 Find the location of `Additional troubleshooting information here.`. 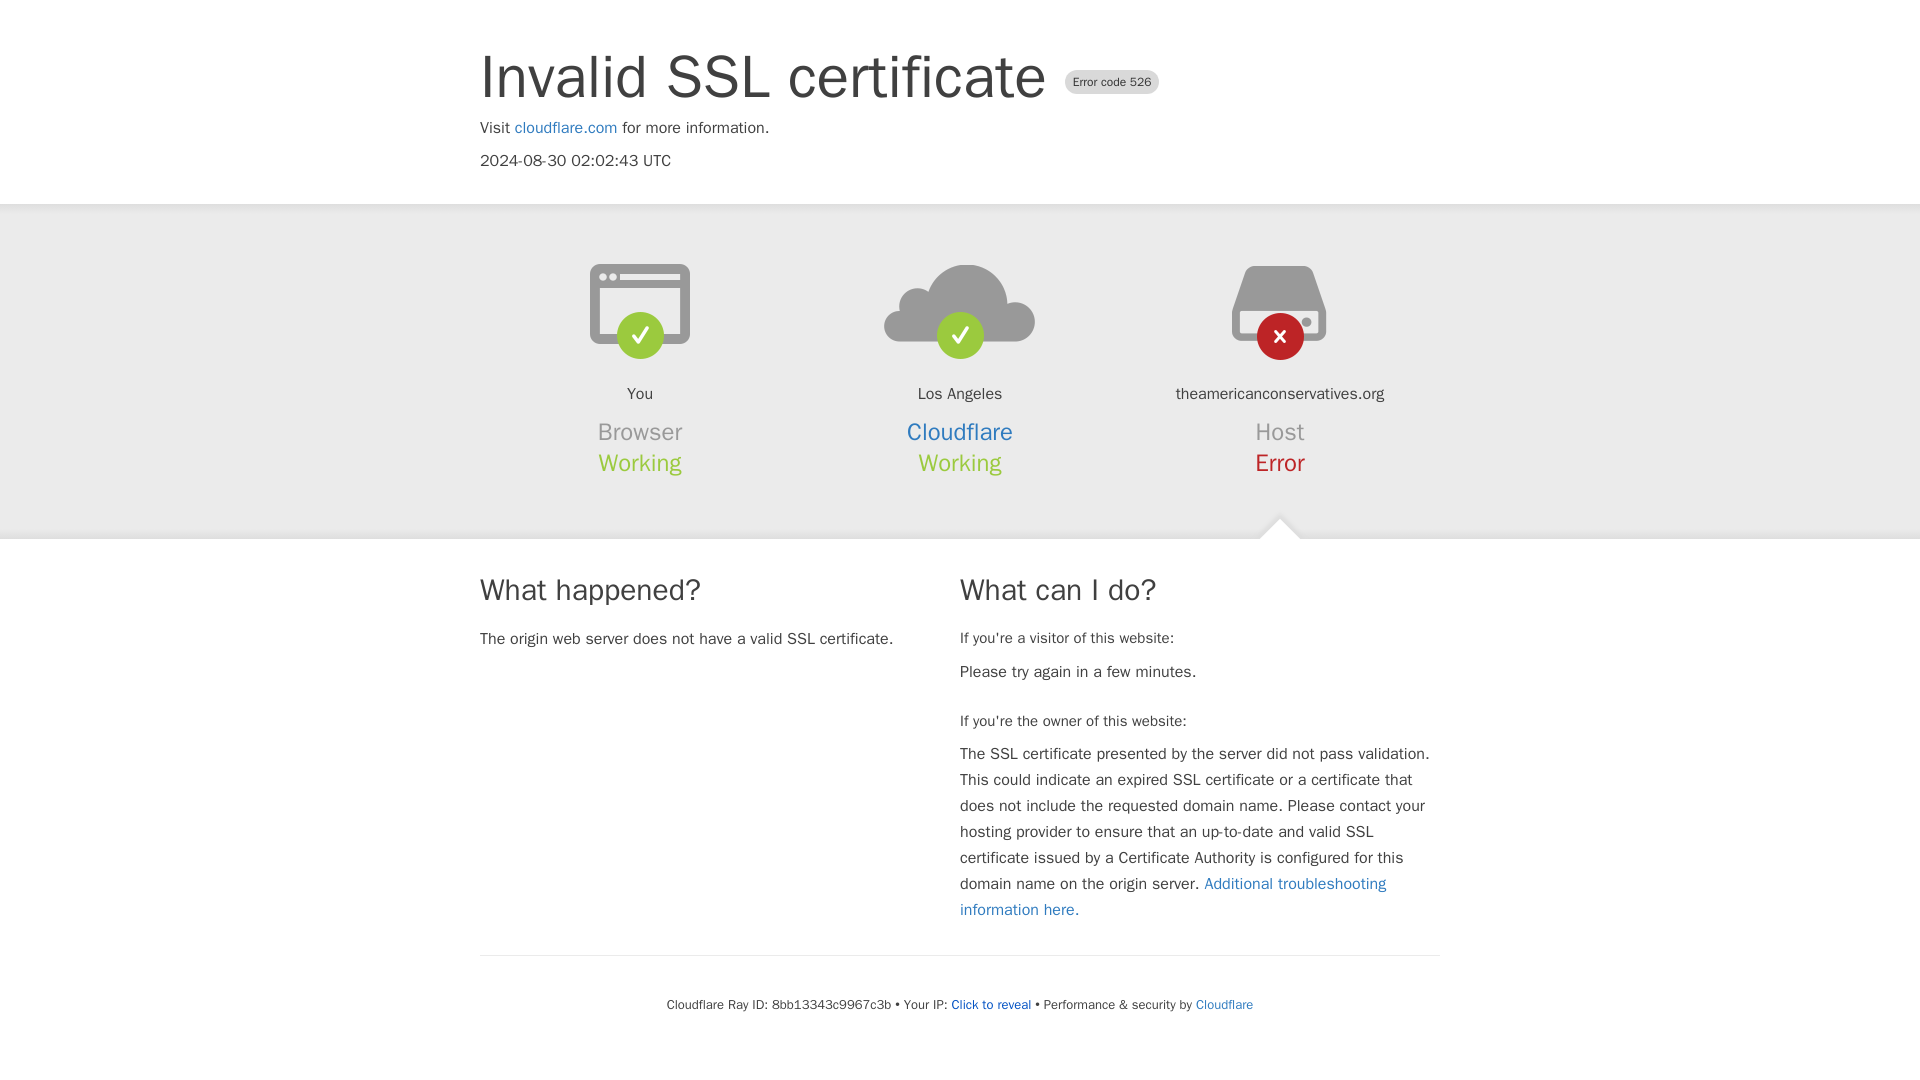

Additional troubleshooting information here. is located at coordinates (1173, 896).